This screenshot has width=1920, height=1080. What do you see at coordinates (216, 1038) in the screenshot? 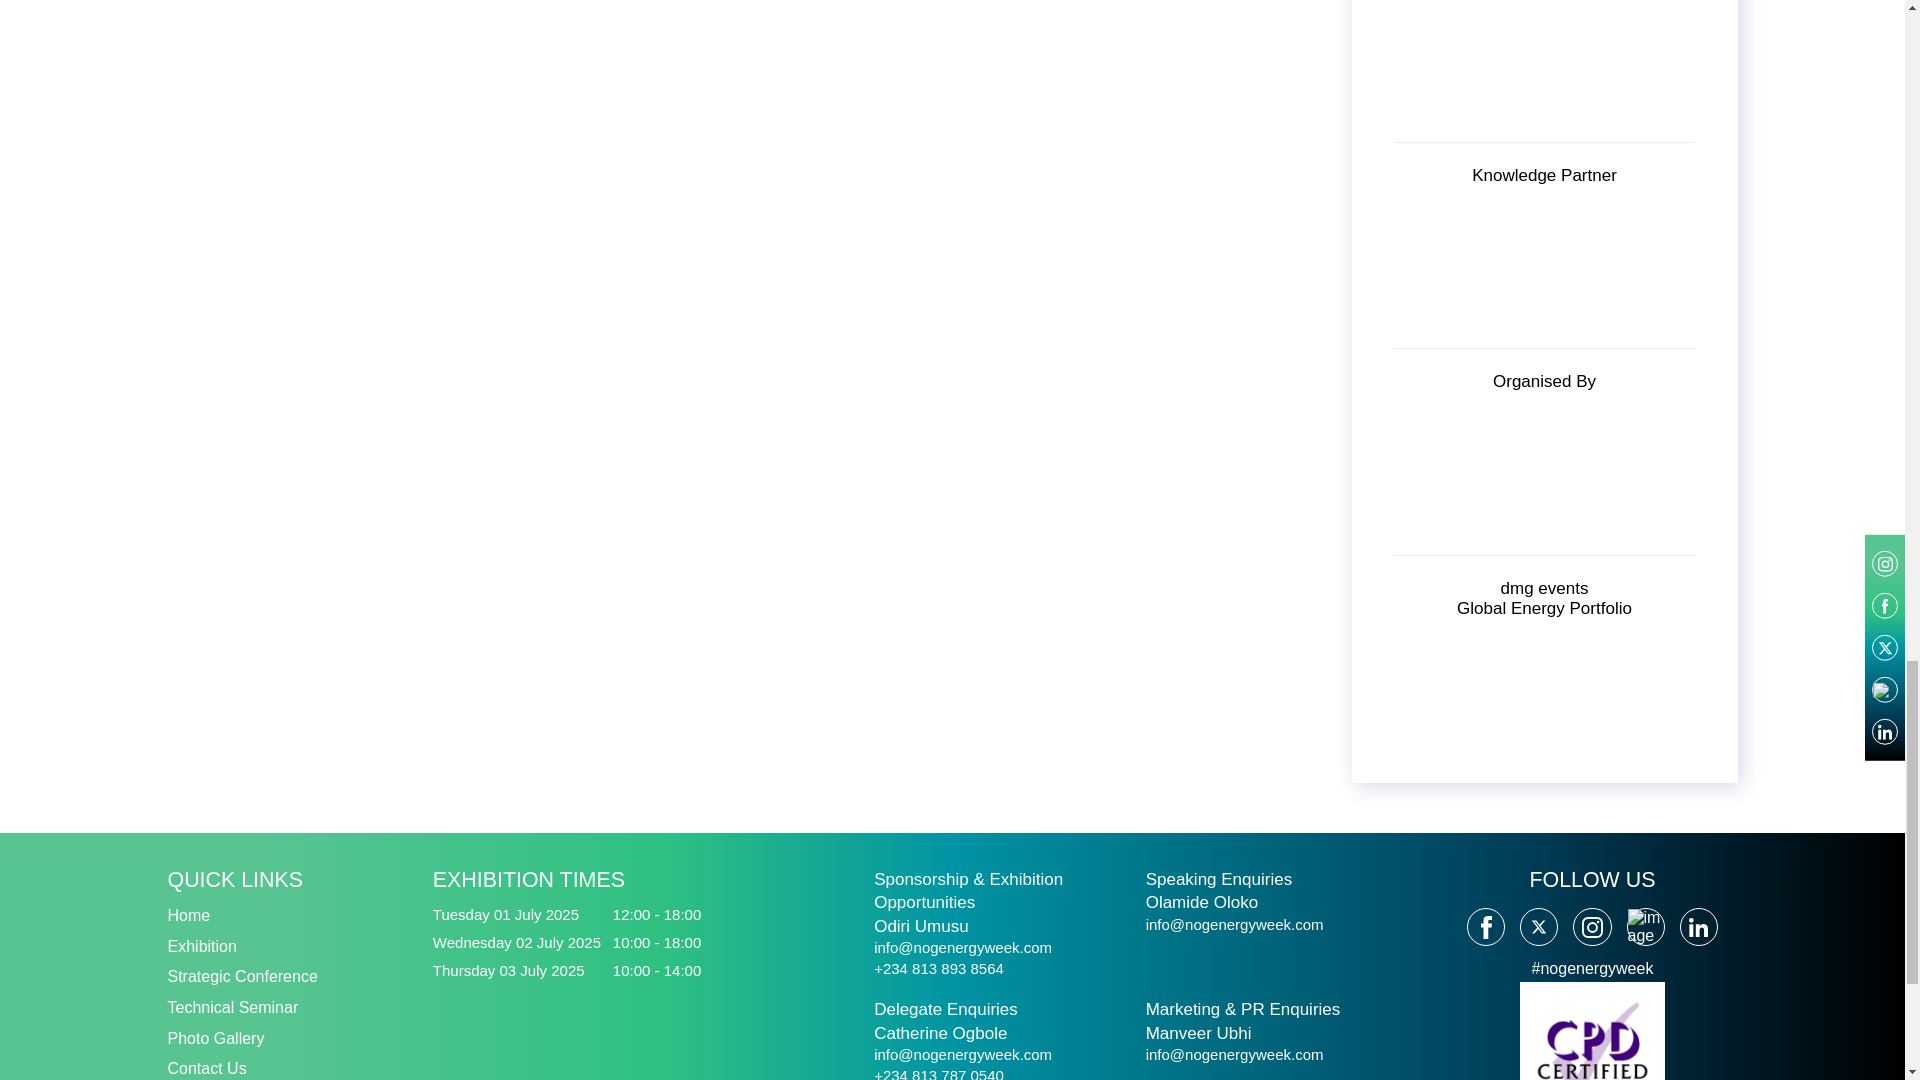
I see `Photo Gallery` at bounding box center [216, 1038].